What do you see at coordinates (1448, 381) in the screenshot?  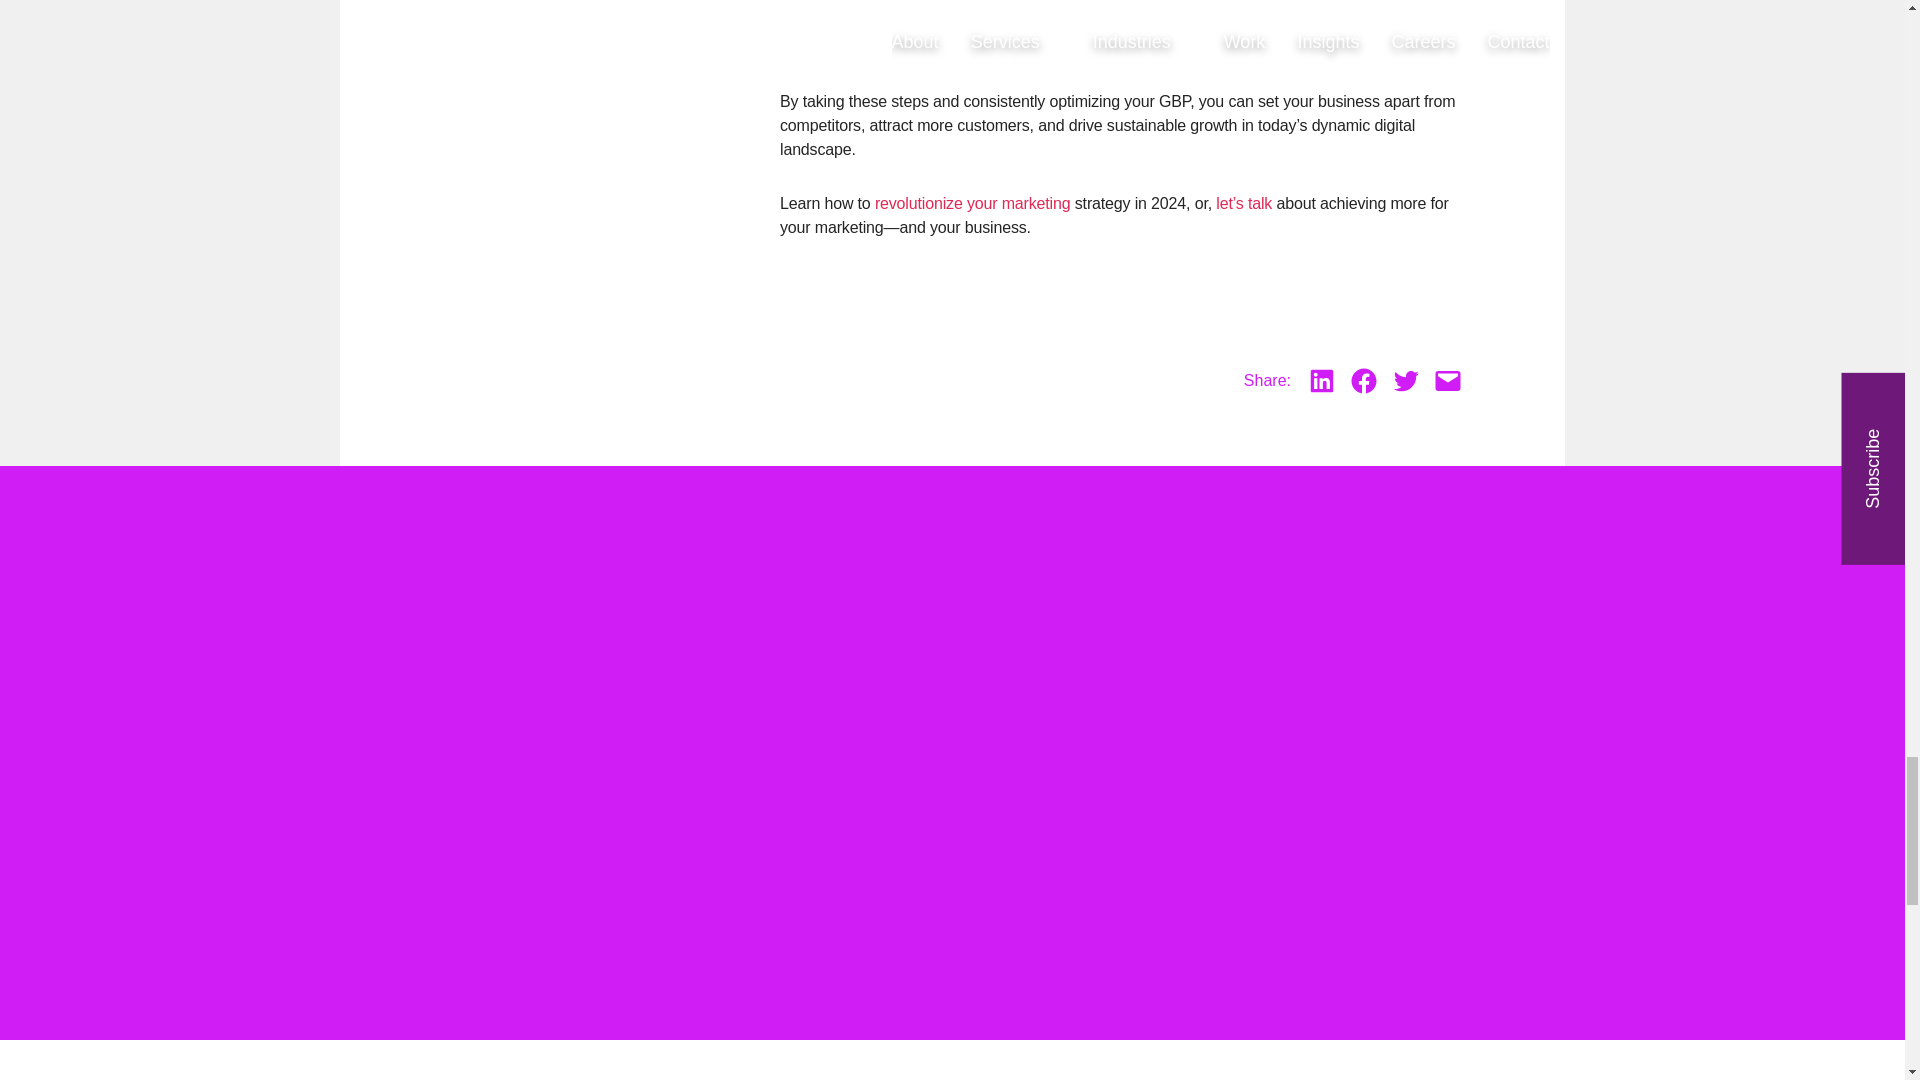 I see `Share via Email` at bounding box center [1448, 381].